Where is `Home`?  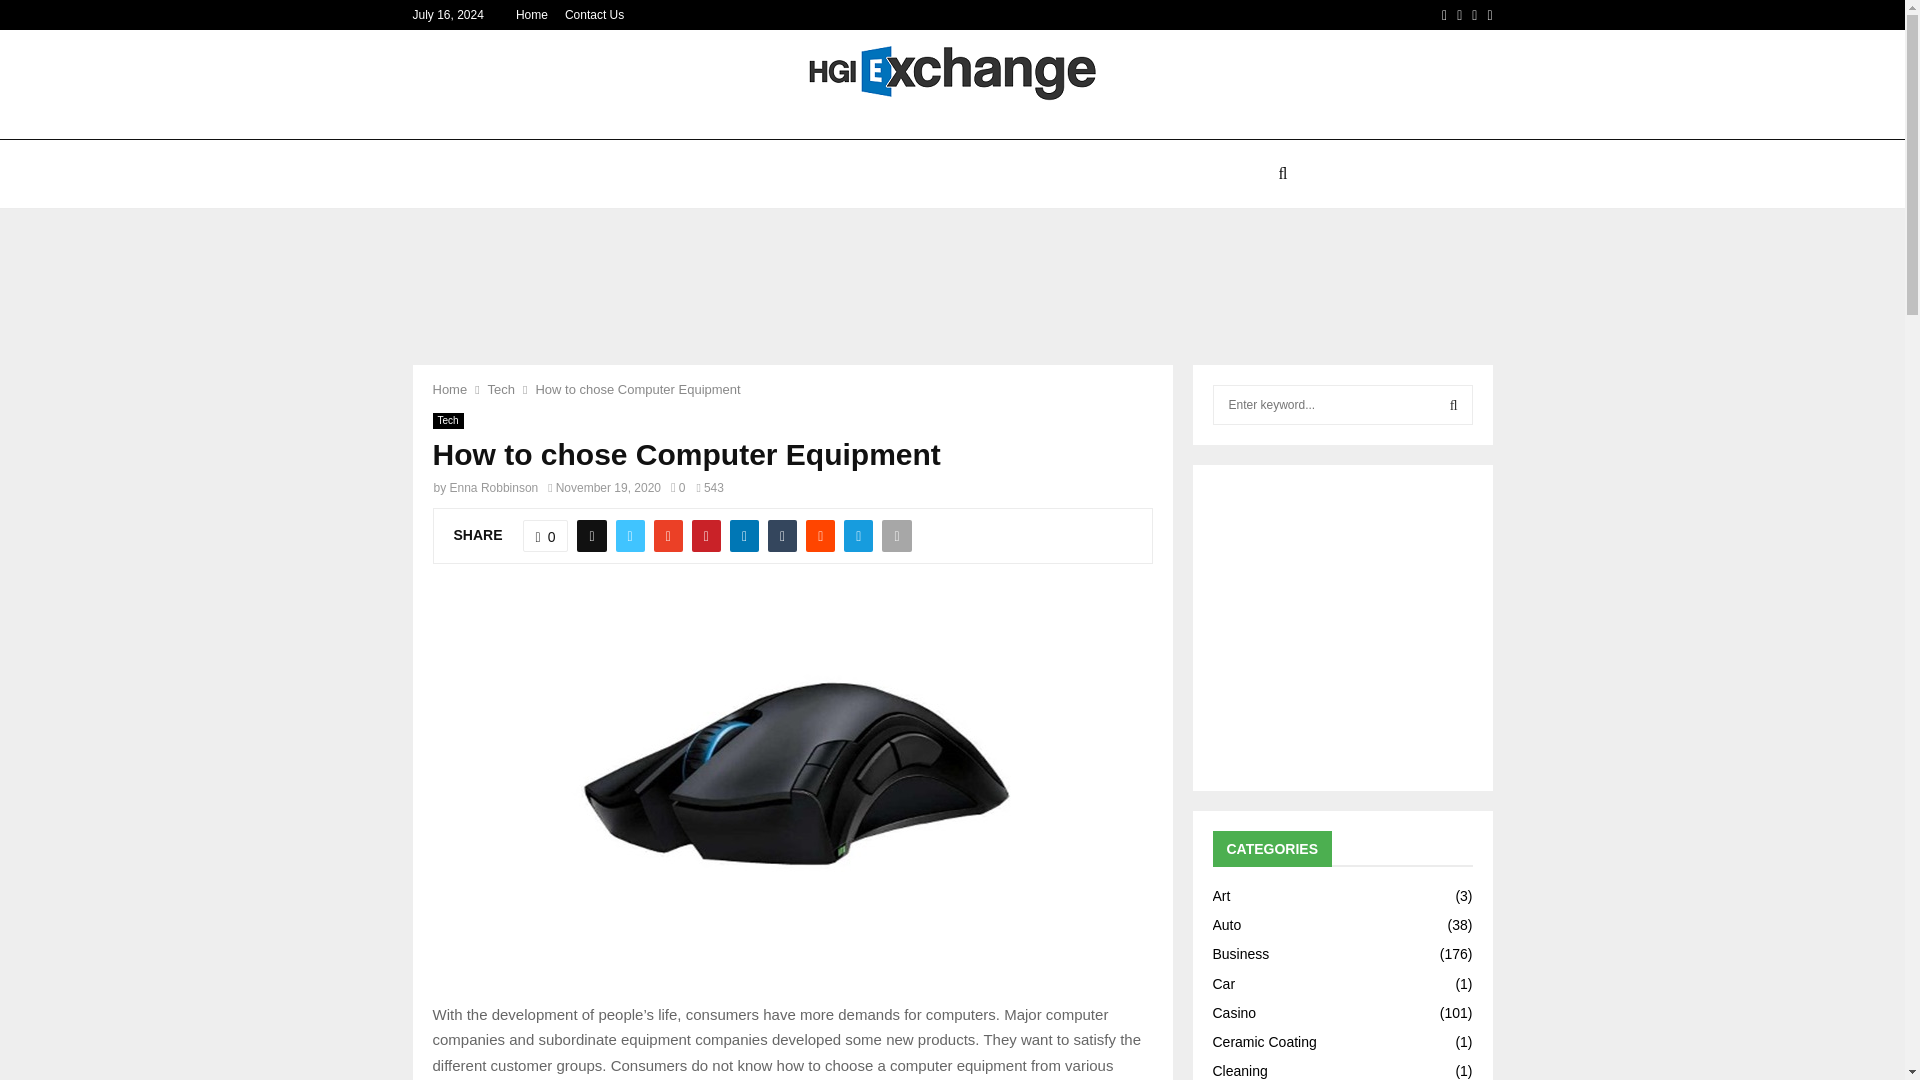 Home is located at coordinates (532, 15).